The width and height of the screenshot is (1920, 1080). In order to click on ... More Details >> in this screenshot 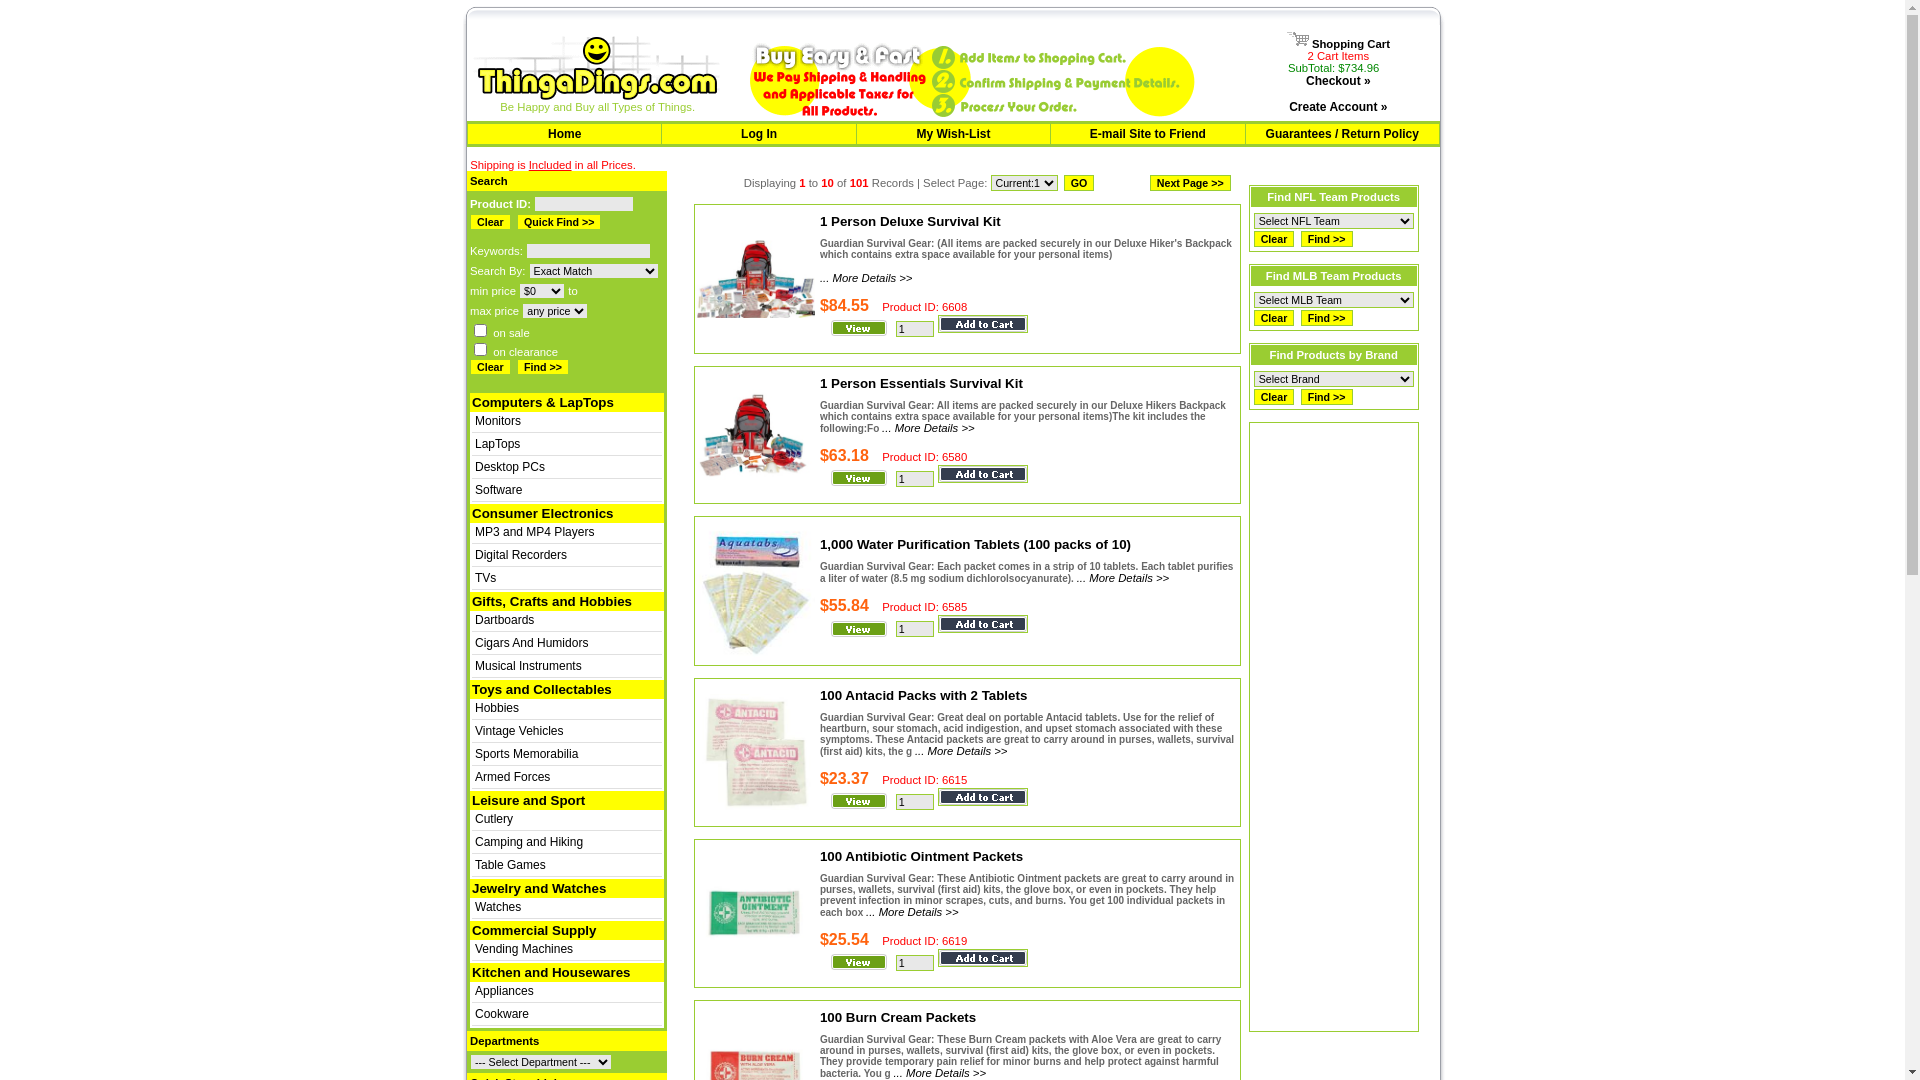, I will do `click(1124, 578)`.